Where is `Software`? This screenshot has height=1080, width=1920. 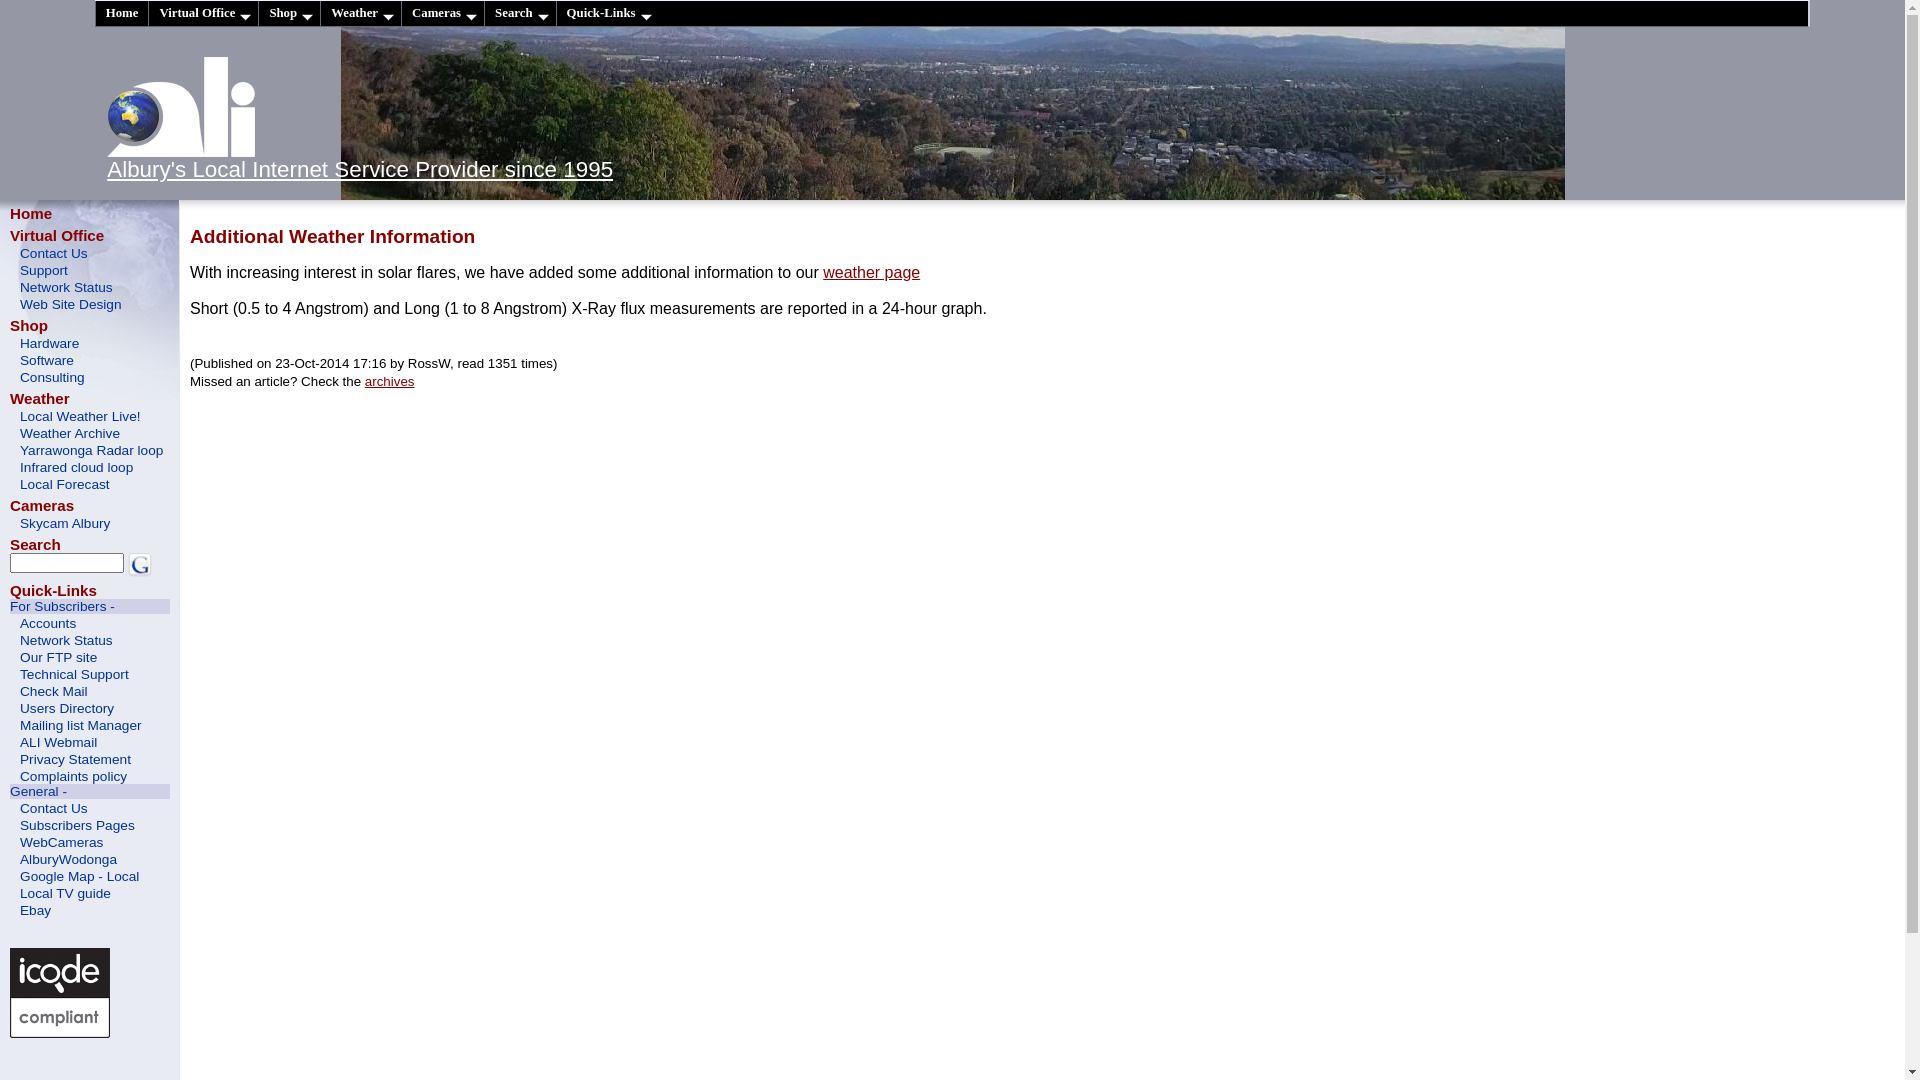
Software is located at coordinates (90, 360).